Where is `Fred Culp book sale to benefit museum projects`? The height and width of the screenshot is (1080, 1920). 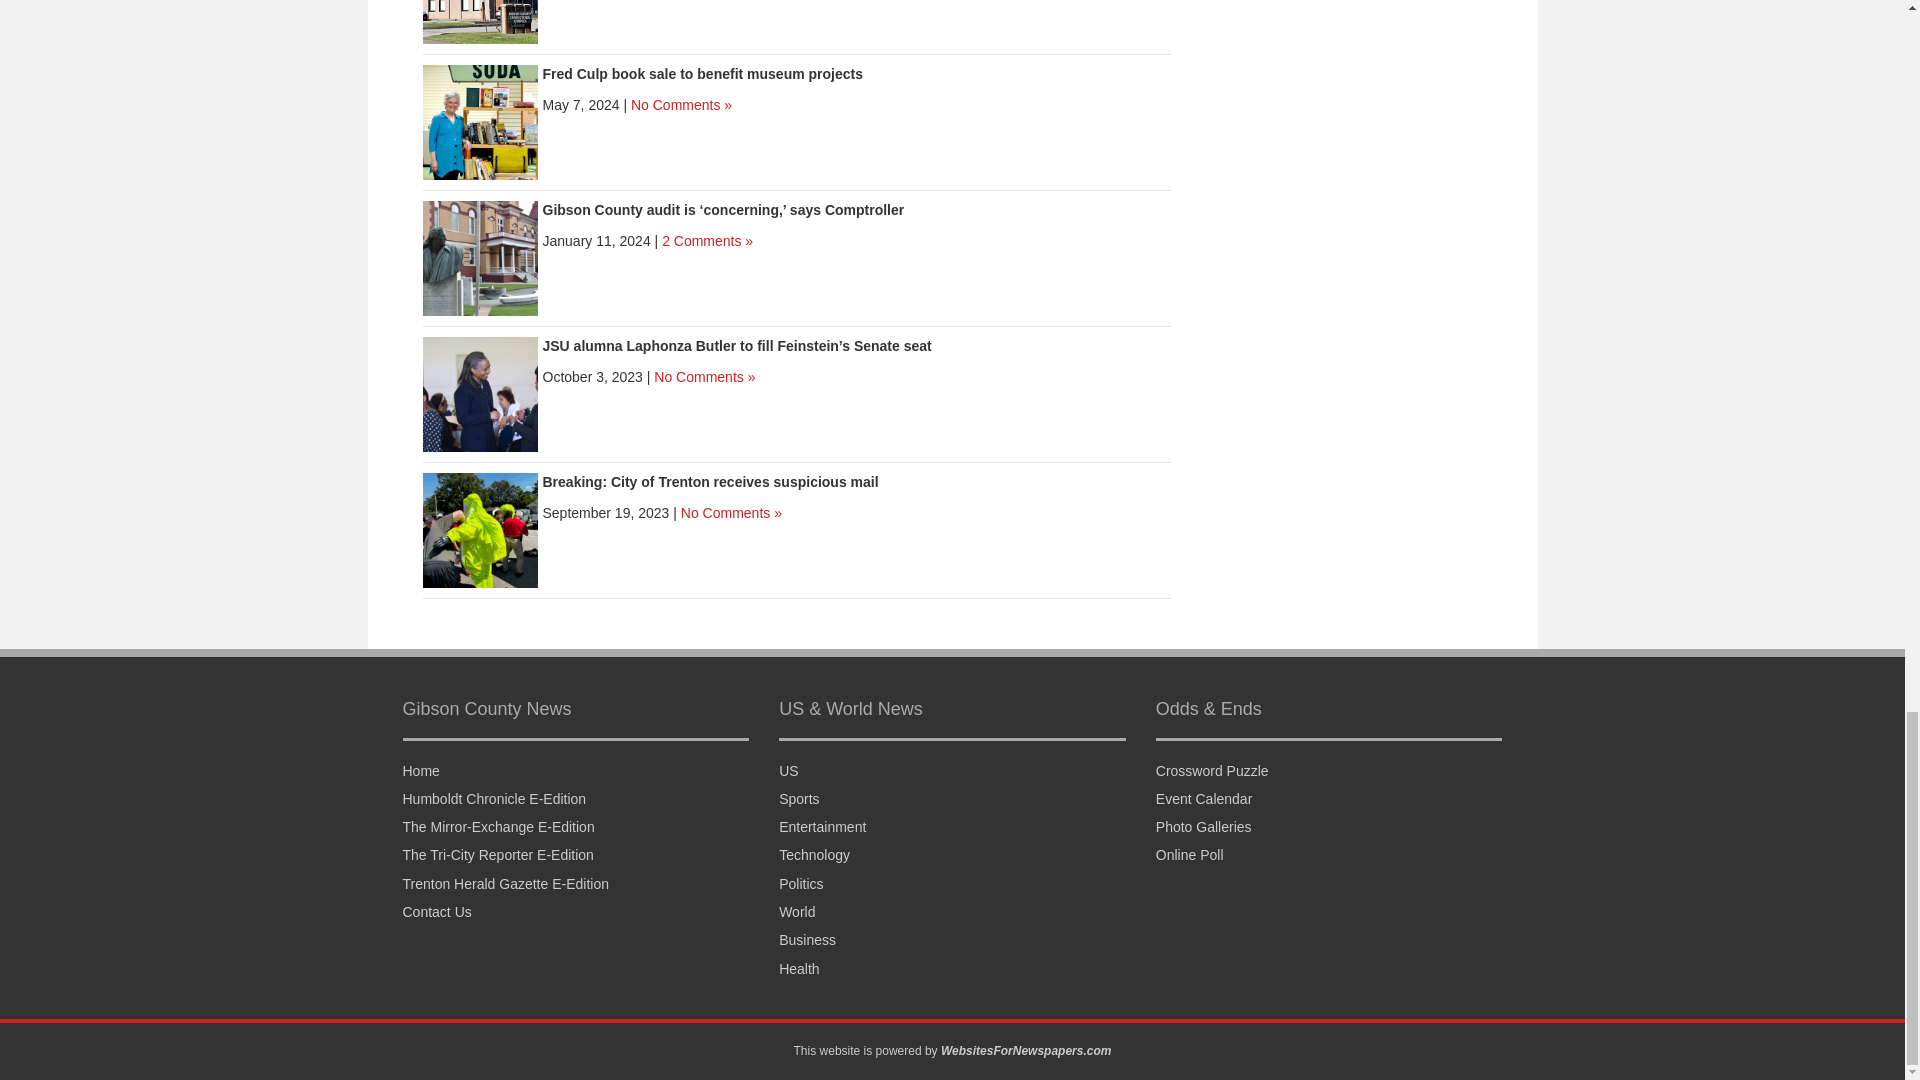 Fred Culp book sale to benefit museum projects is located at coordinates (480, 122).